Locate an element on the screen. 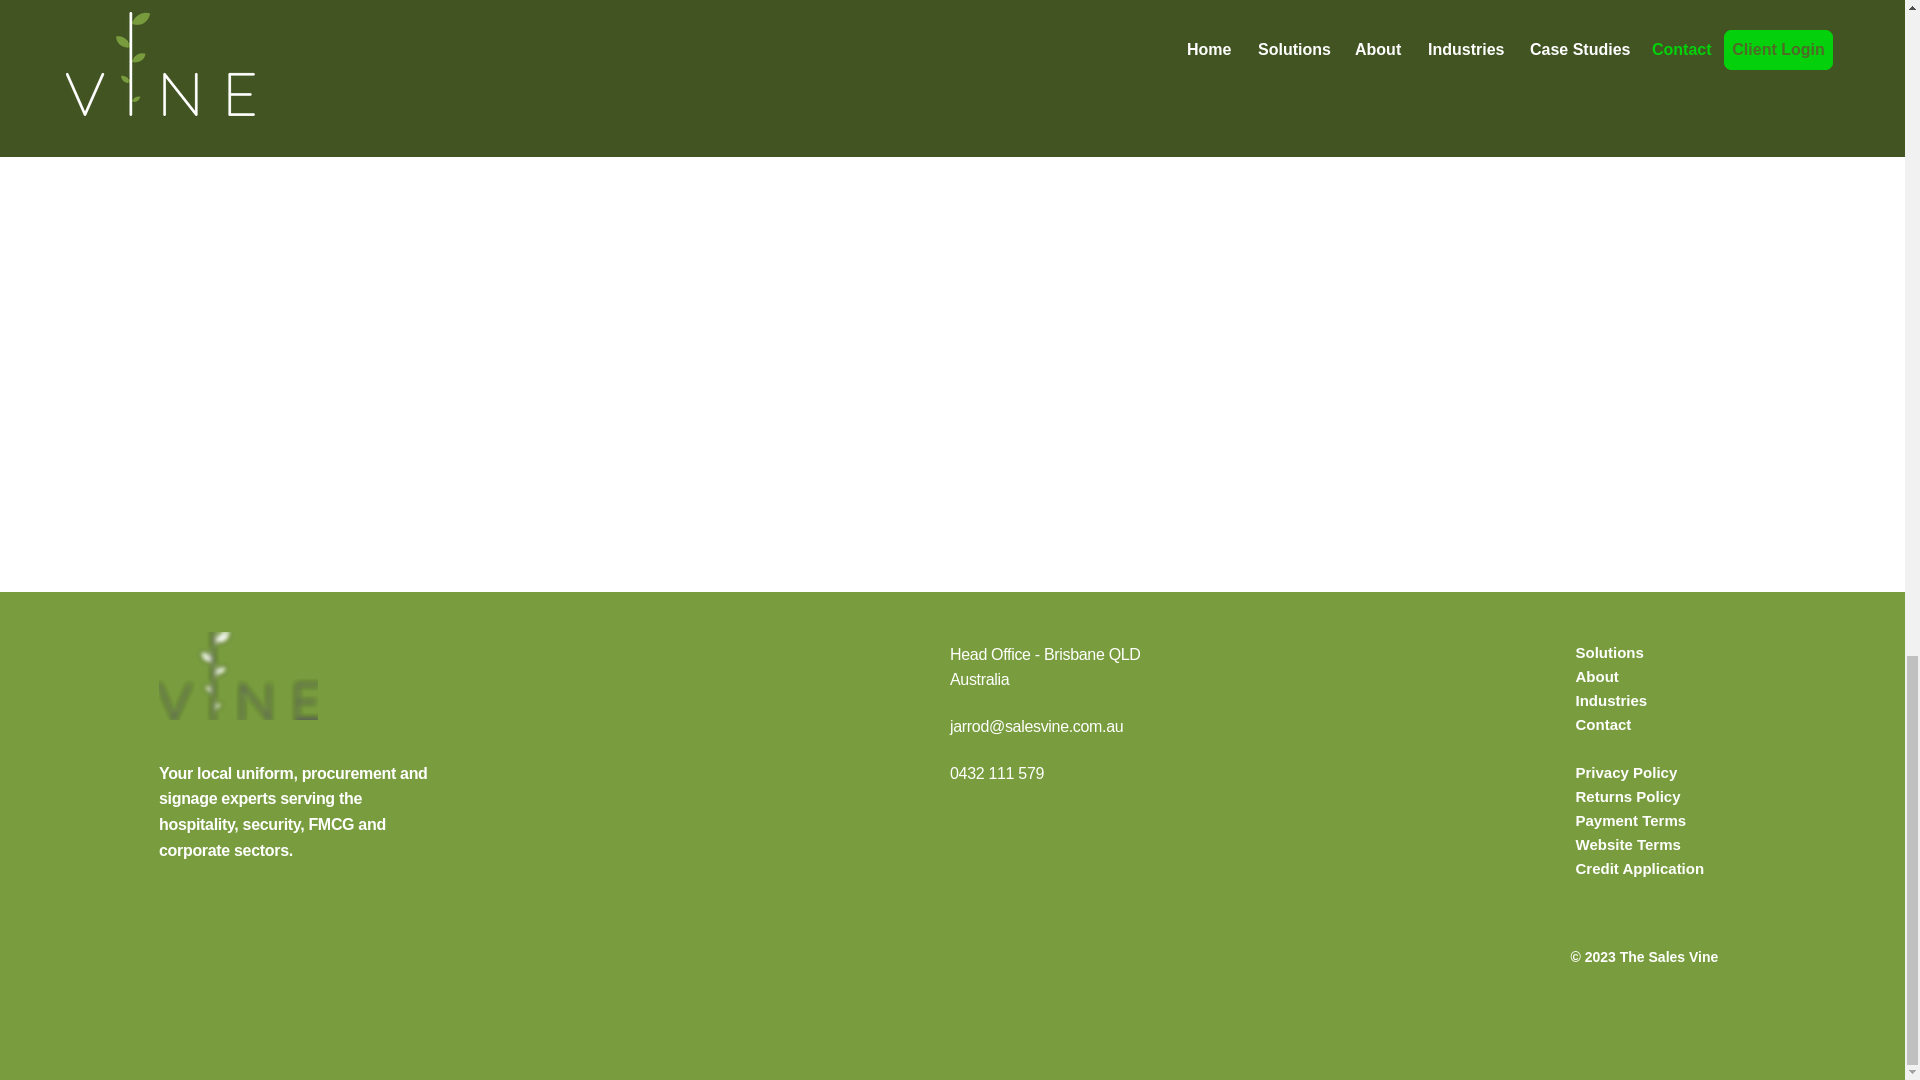  Solutions is located at coordinates (1610, 652).